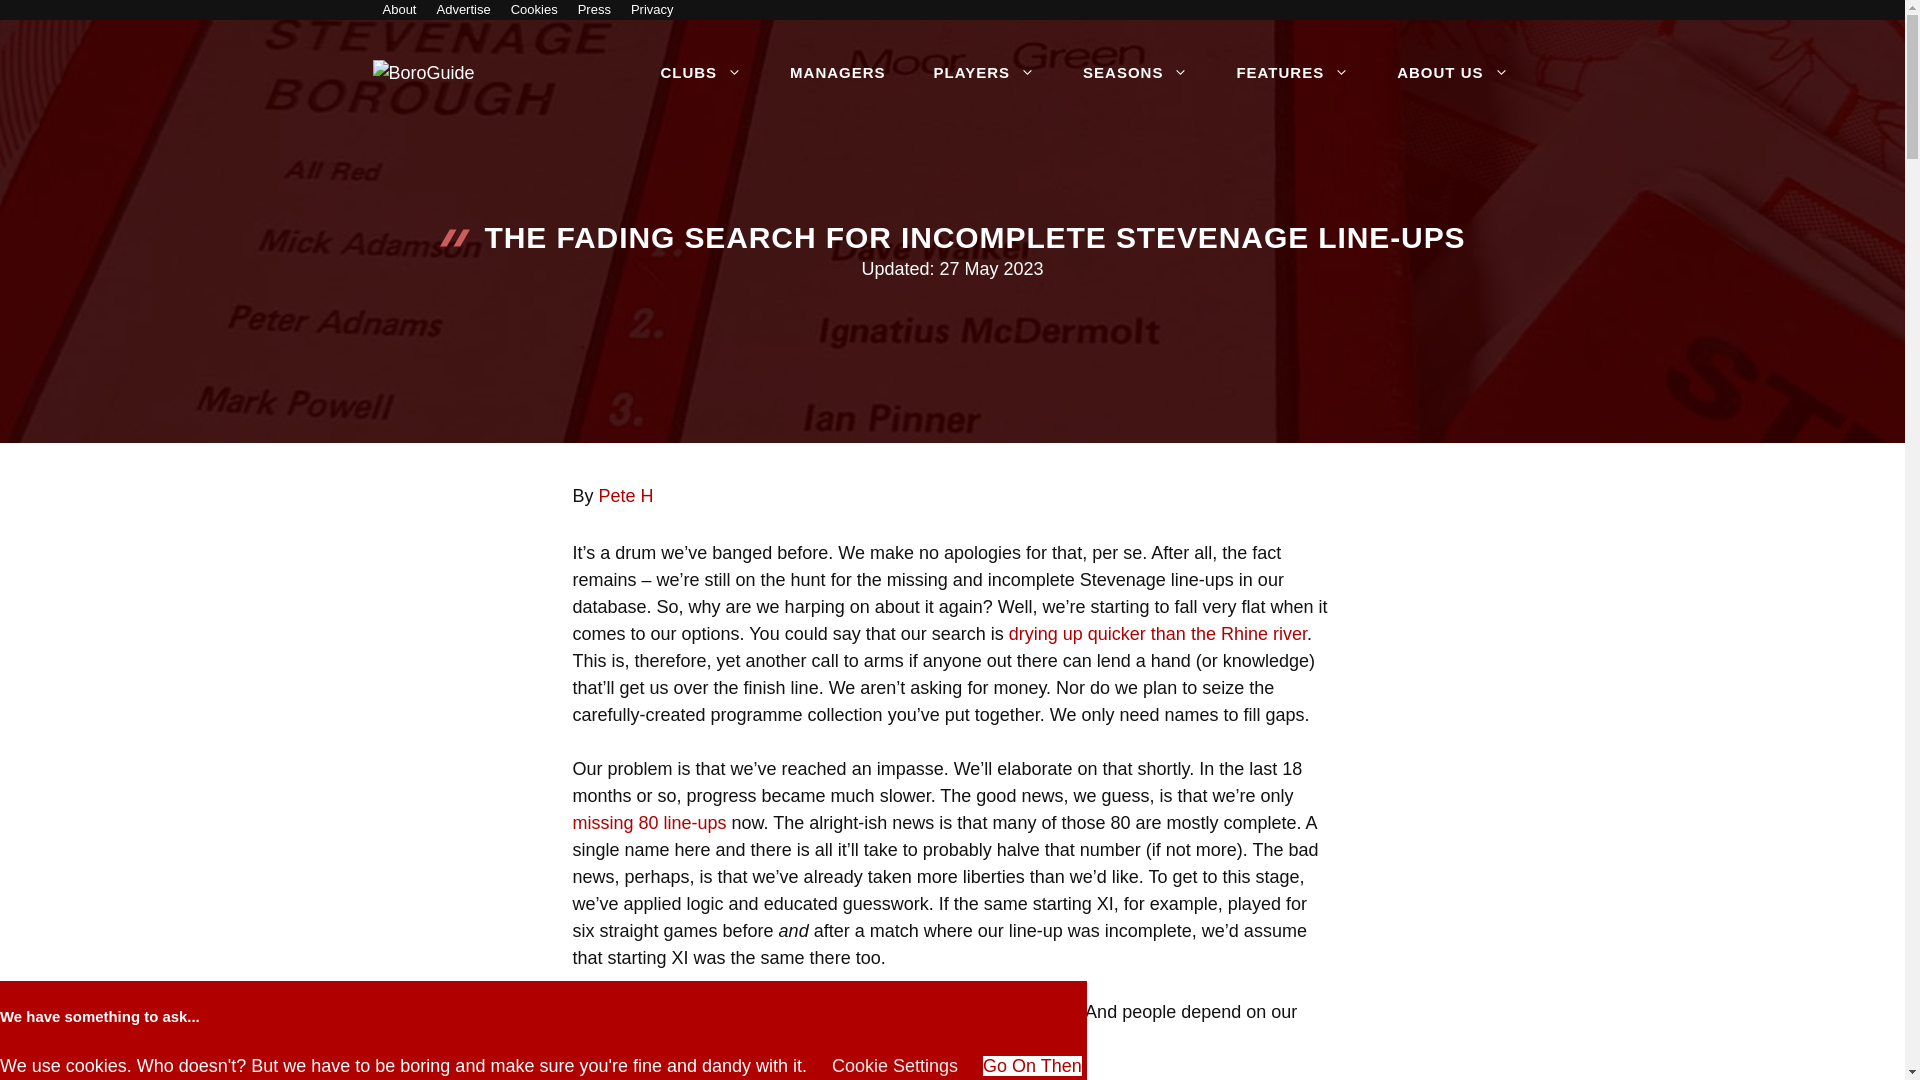  Describe the element at coordinates (838, 72) in the screenshot. I see `MANAGERS` at that location.